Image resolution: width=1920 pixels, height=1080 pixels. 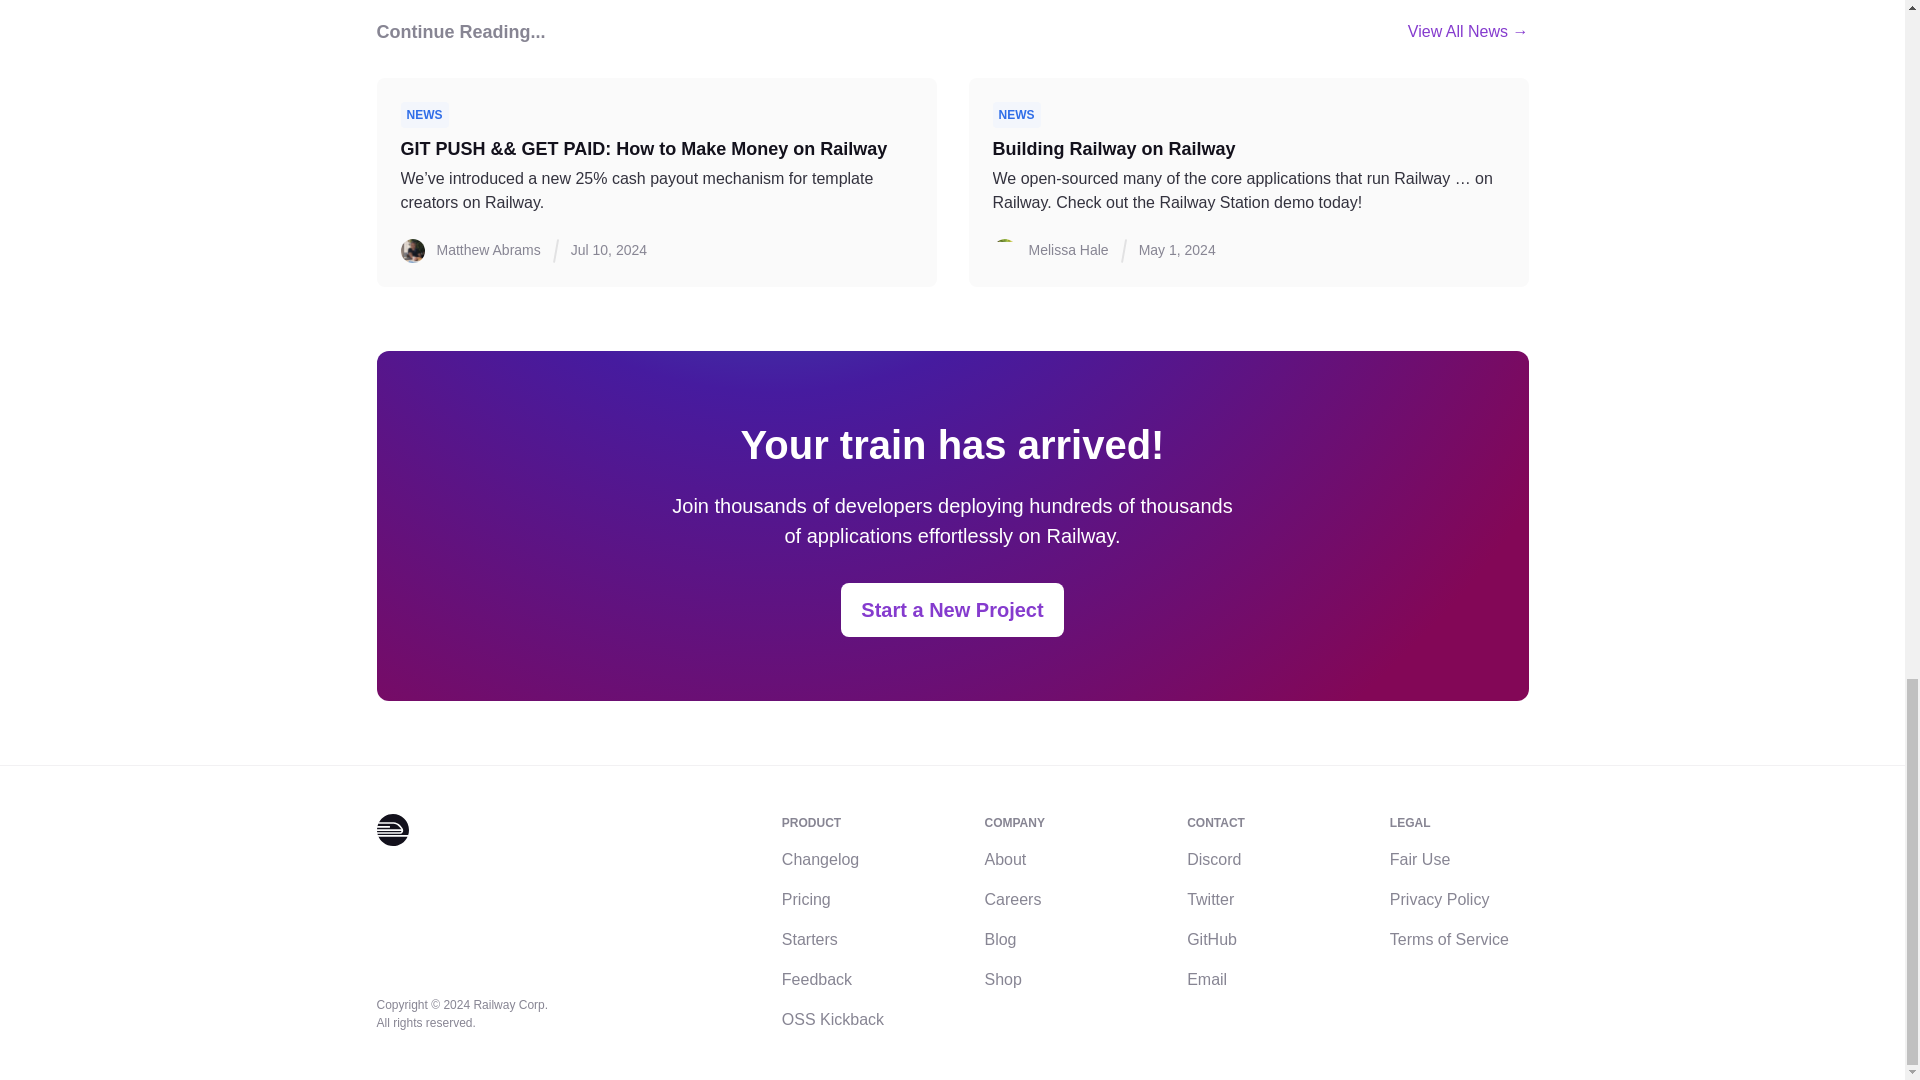 What do you see at coordinates (820, 860) in the screenshot?
I see `Changelog` at bounding box center [820, 860].